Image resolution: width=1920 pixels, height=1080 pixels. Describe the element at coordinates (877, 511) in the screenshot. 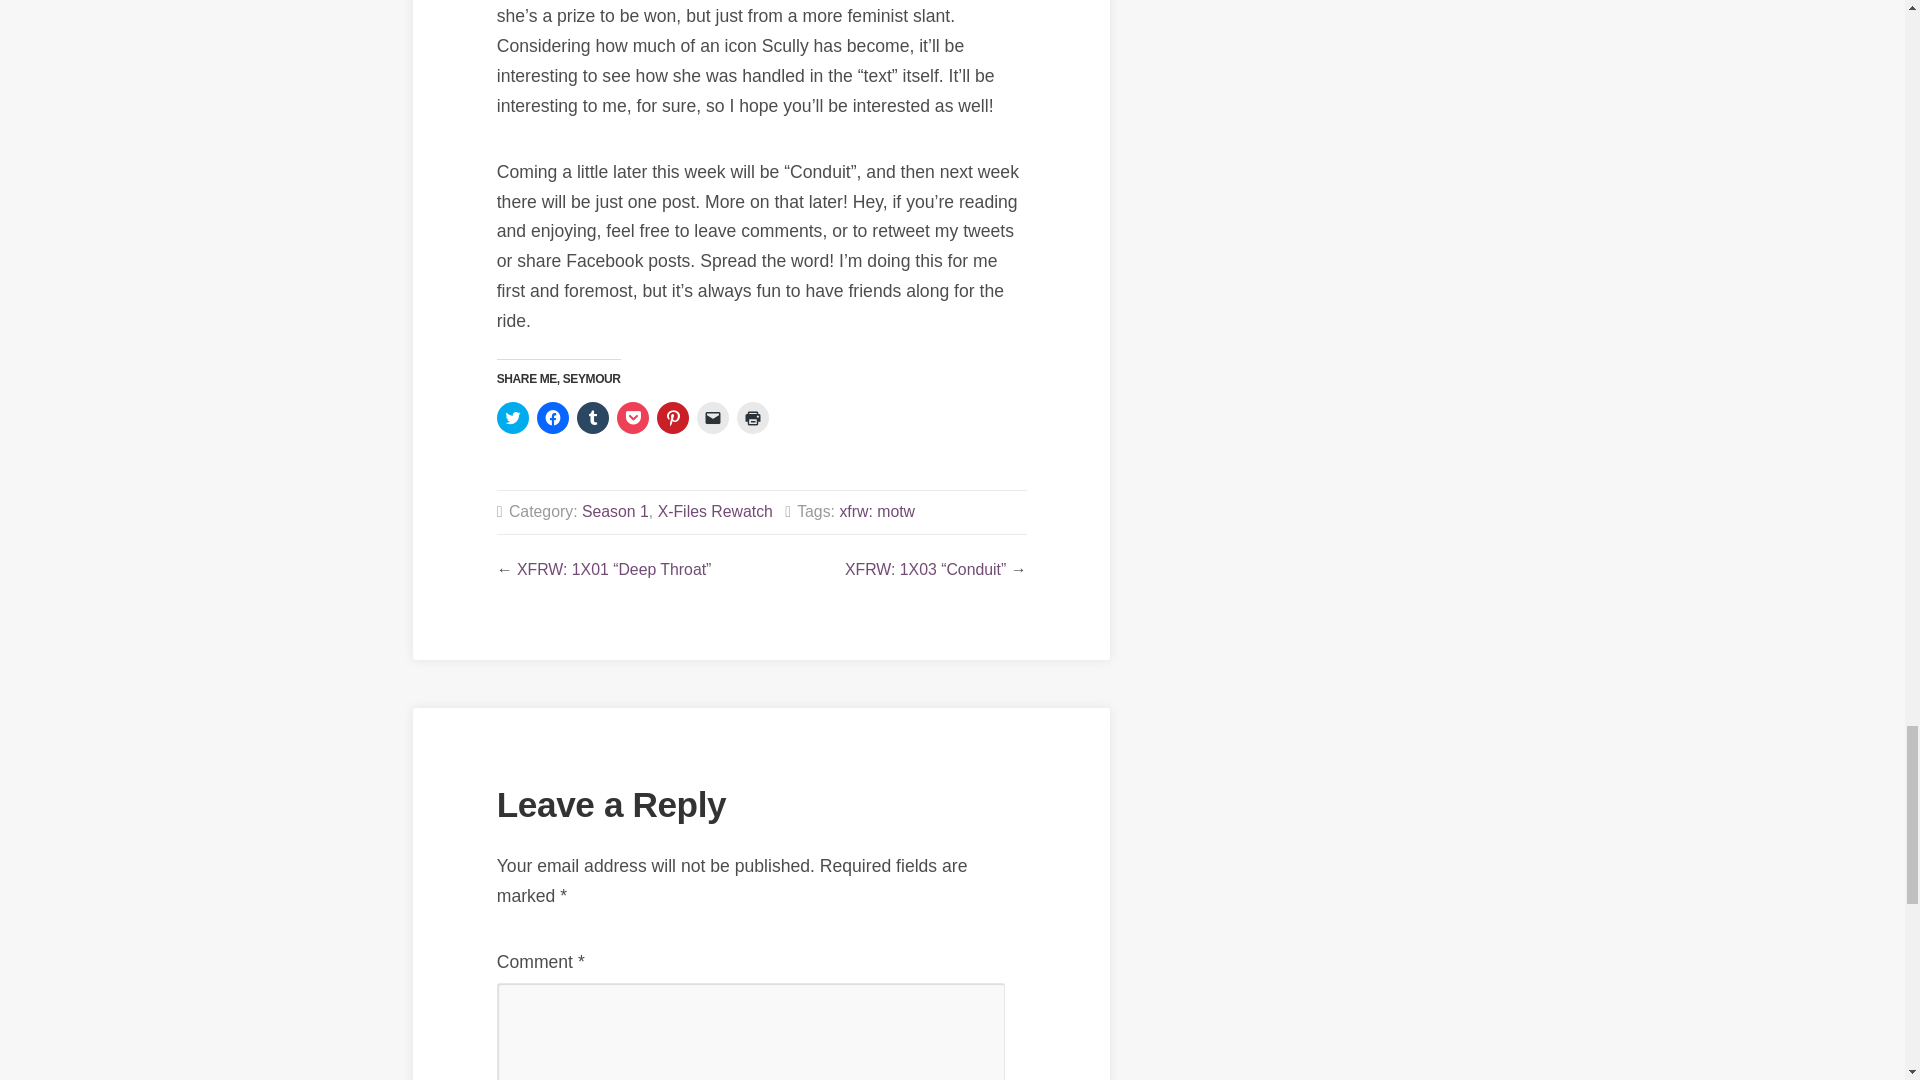

I see `xfrw: motw` at that location.